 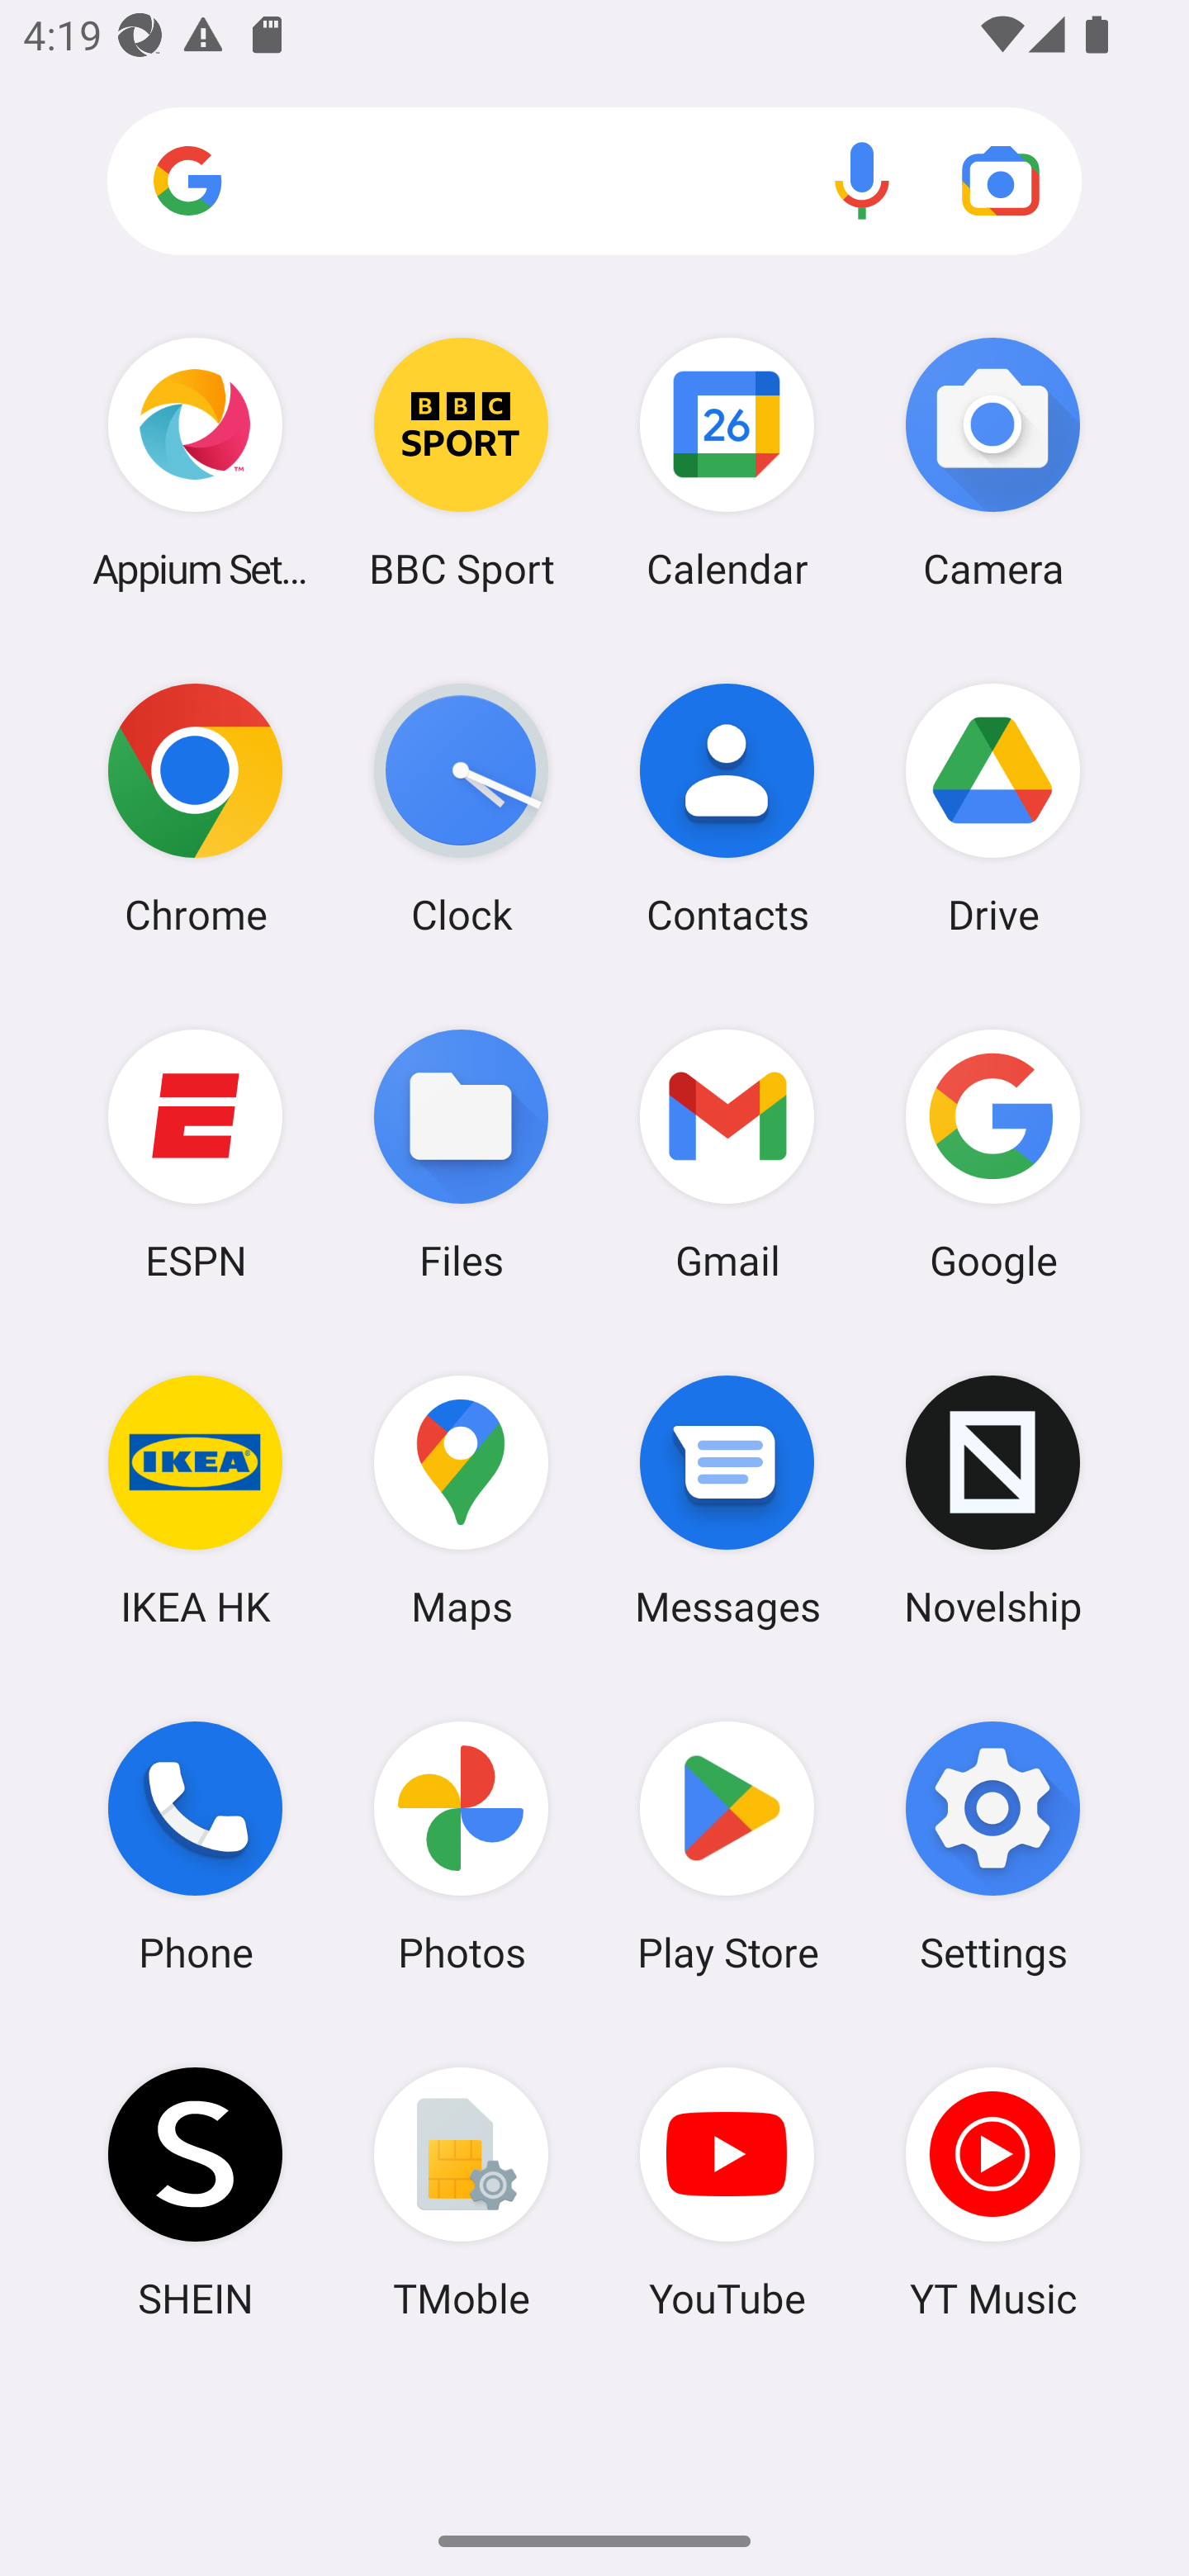 What do you see at coordinates (992, 1153) in the screenshot?
I see `Google` at bounding box center [992, 1153].